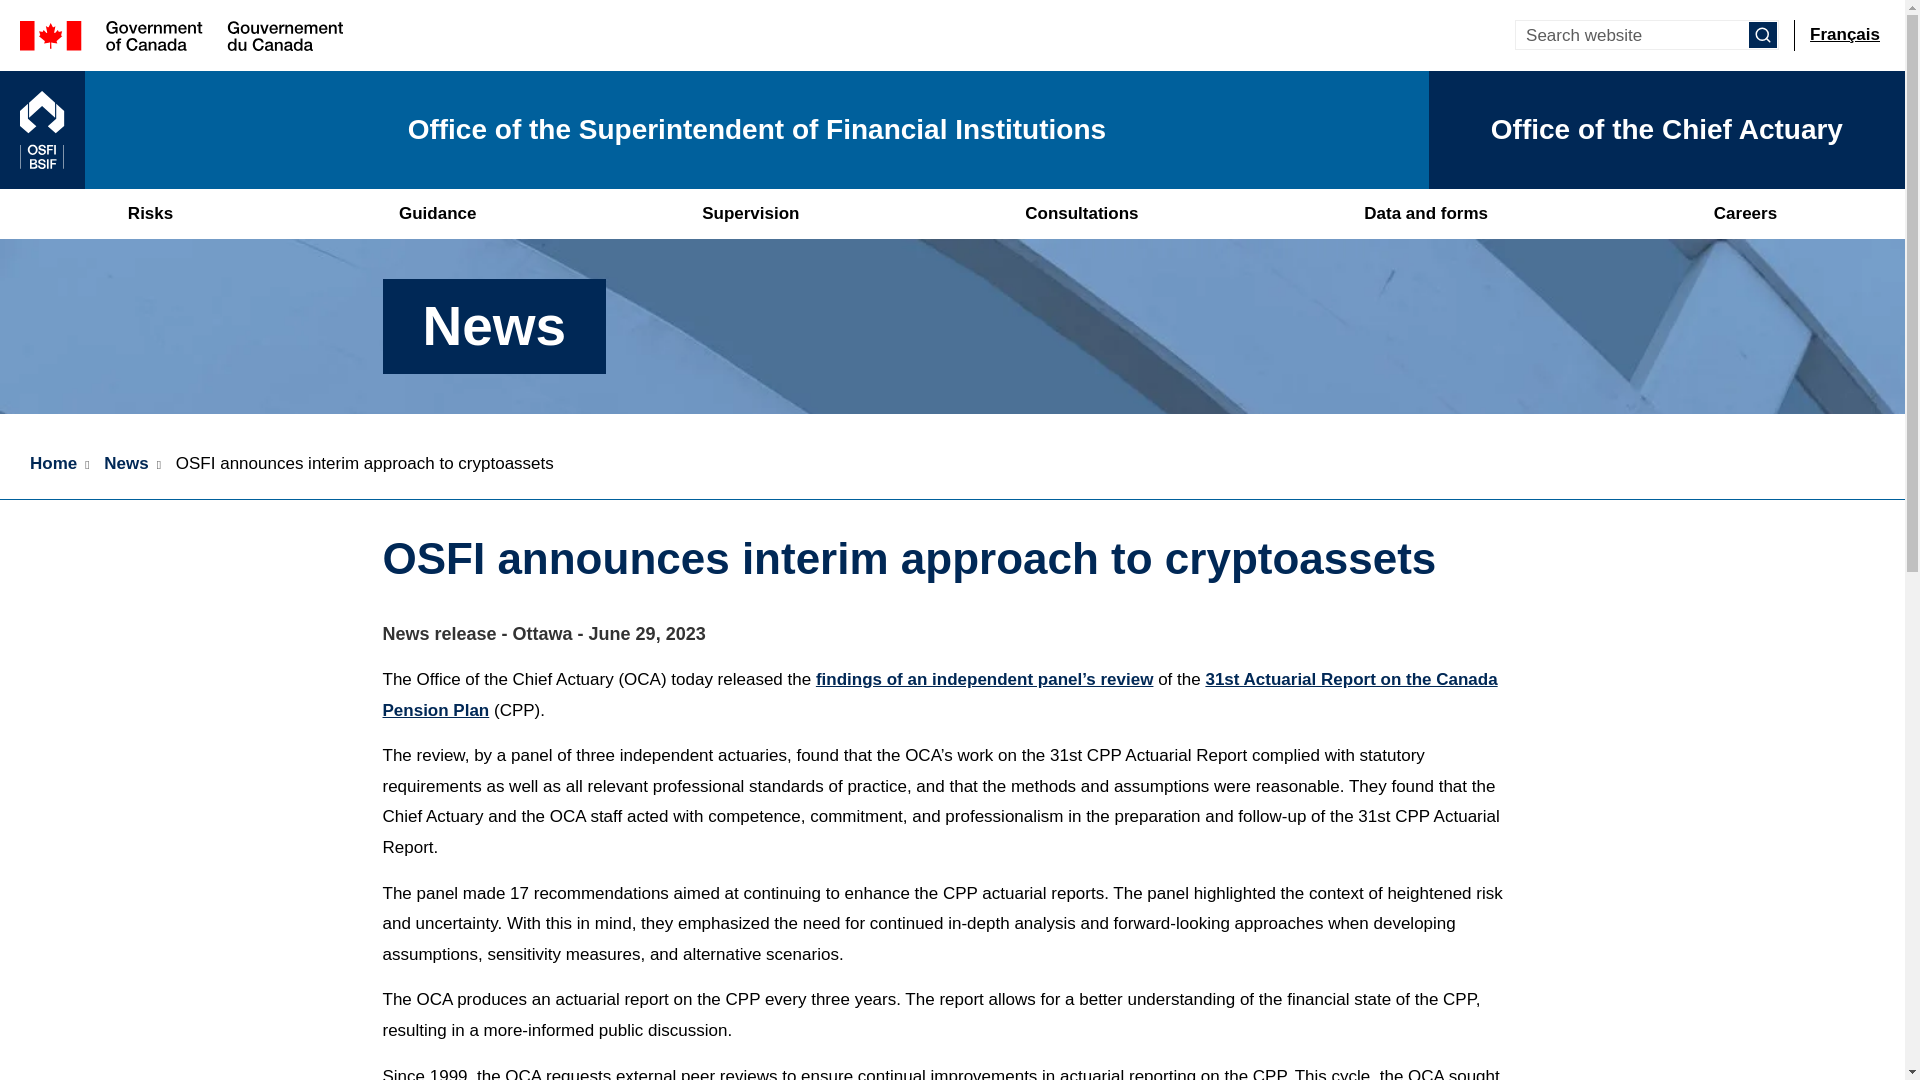 The height and width of the screenshot is (1080, 1920). What do you see at coordinates (714, 130) in the screenshot?
I see `Home` at bounding box center [714, 130].